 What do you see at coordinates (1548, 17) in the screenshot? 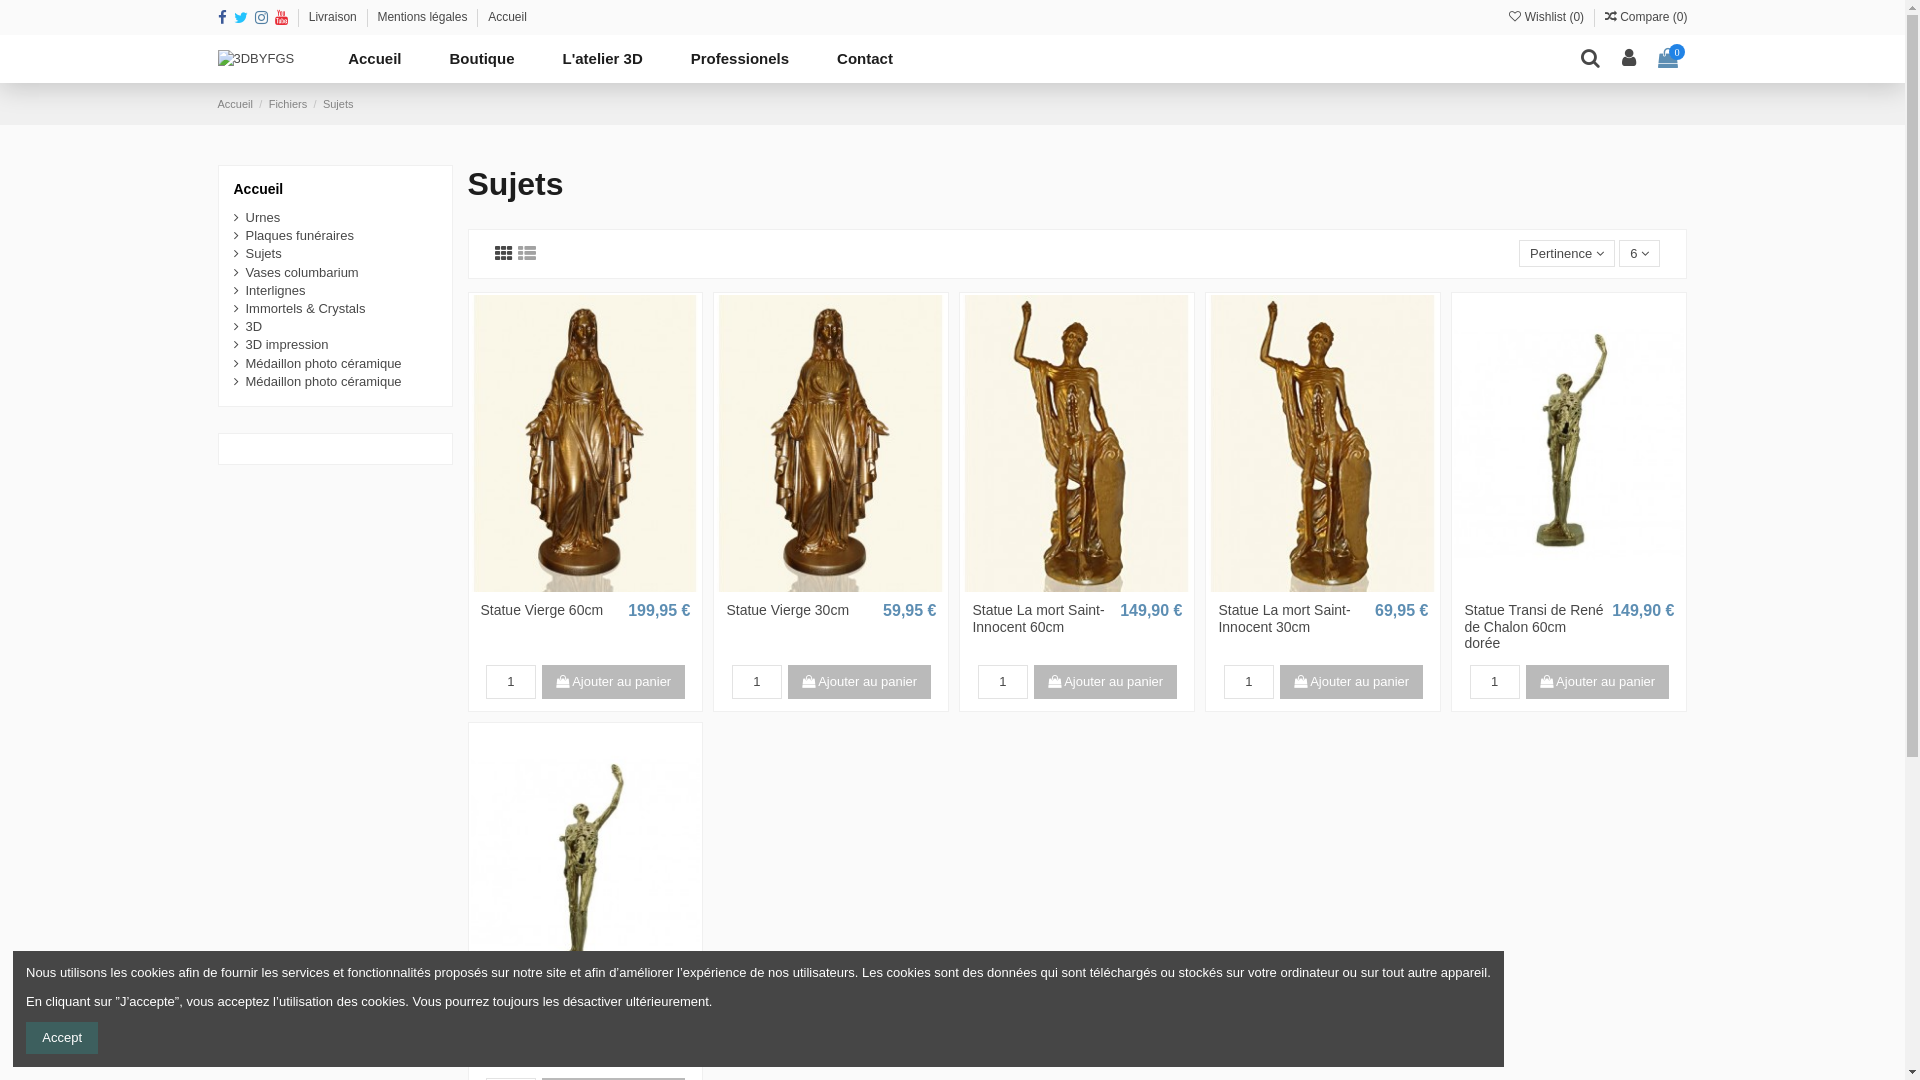
I see `Wishlist (0)` at bounding box center [1548, 17].